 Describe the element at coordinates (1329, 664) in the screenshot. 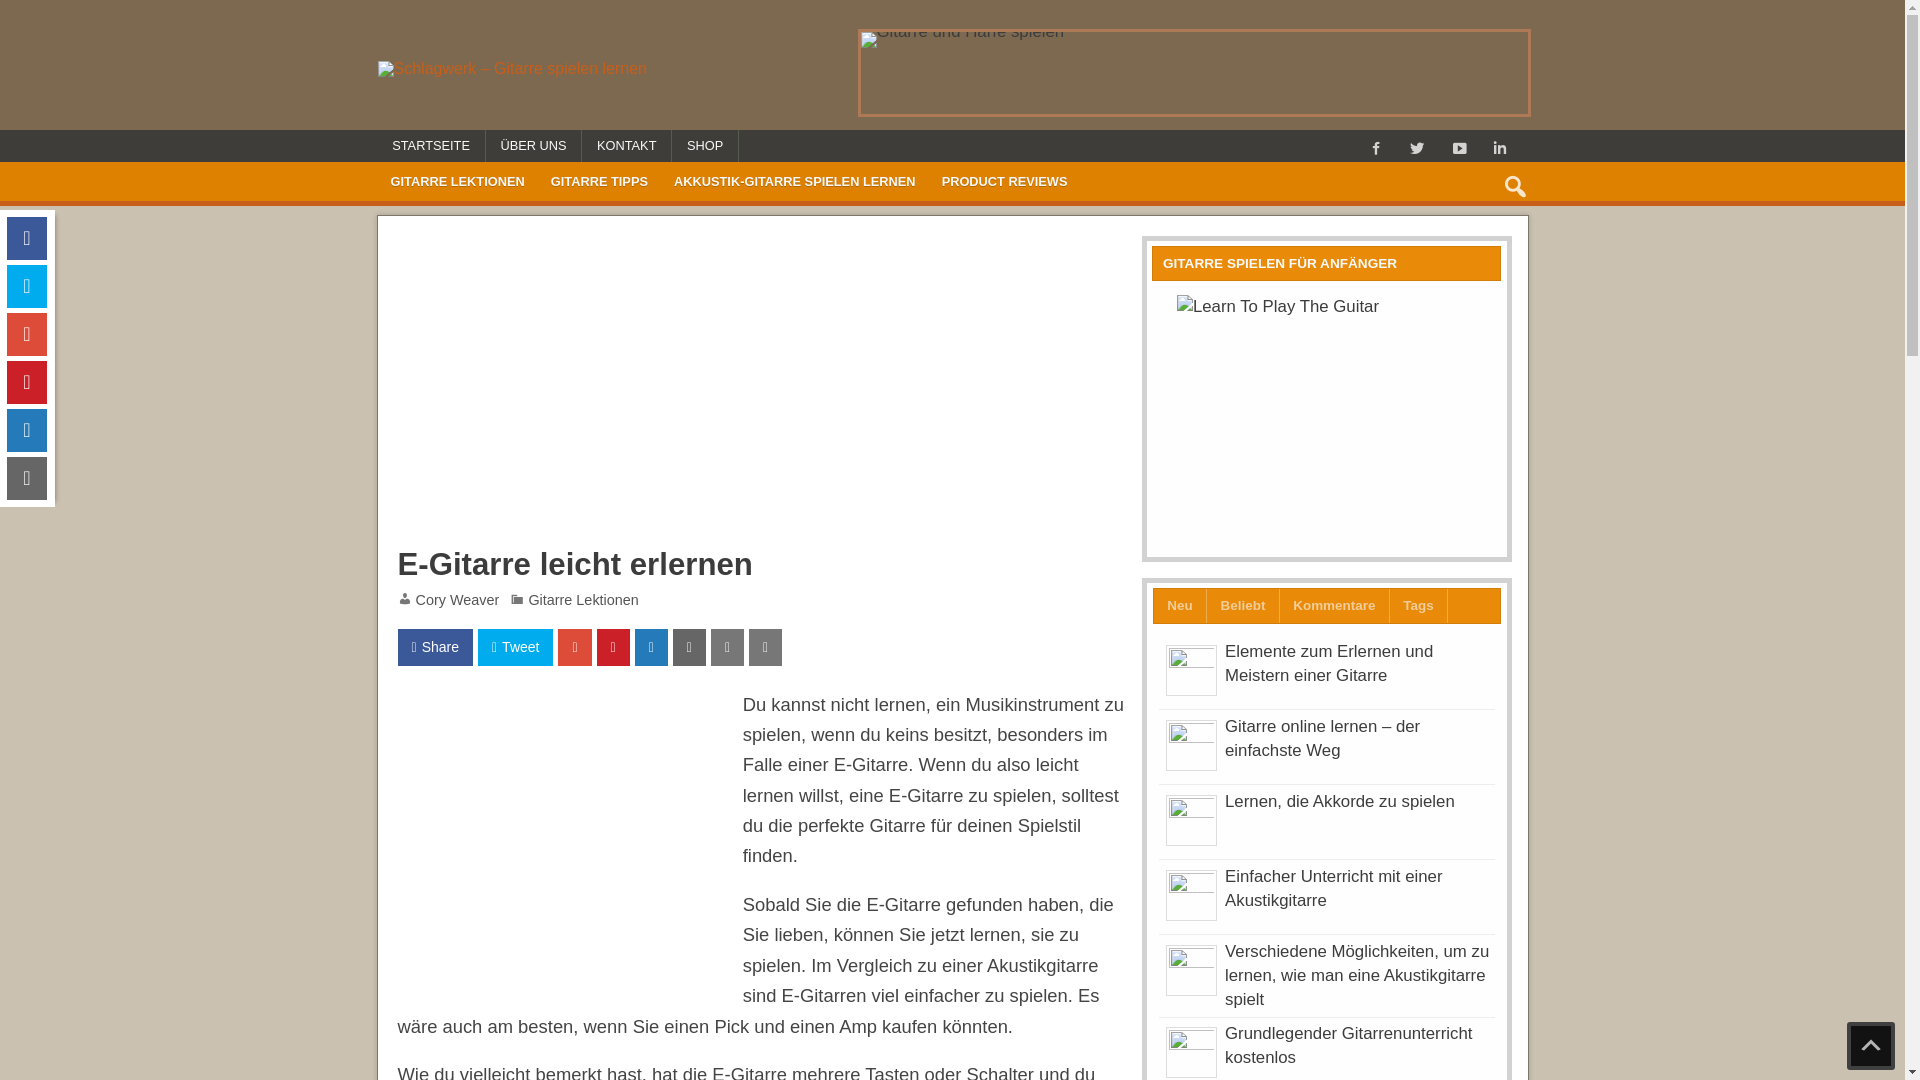

I see `Elemente zum Erlernen und Meistern einer Gitarre` at that location.